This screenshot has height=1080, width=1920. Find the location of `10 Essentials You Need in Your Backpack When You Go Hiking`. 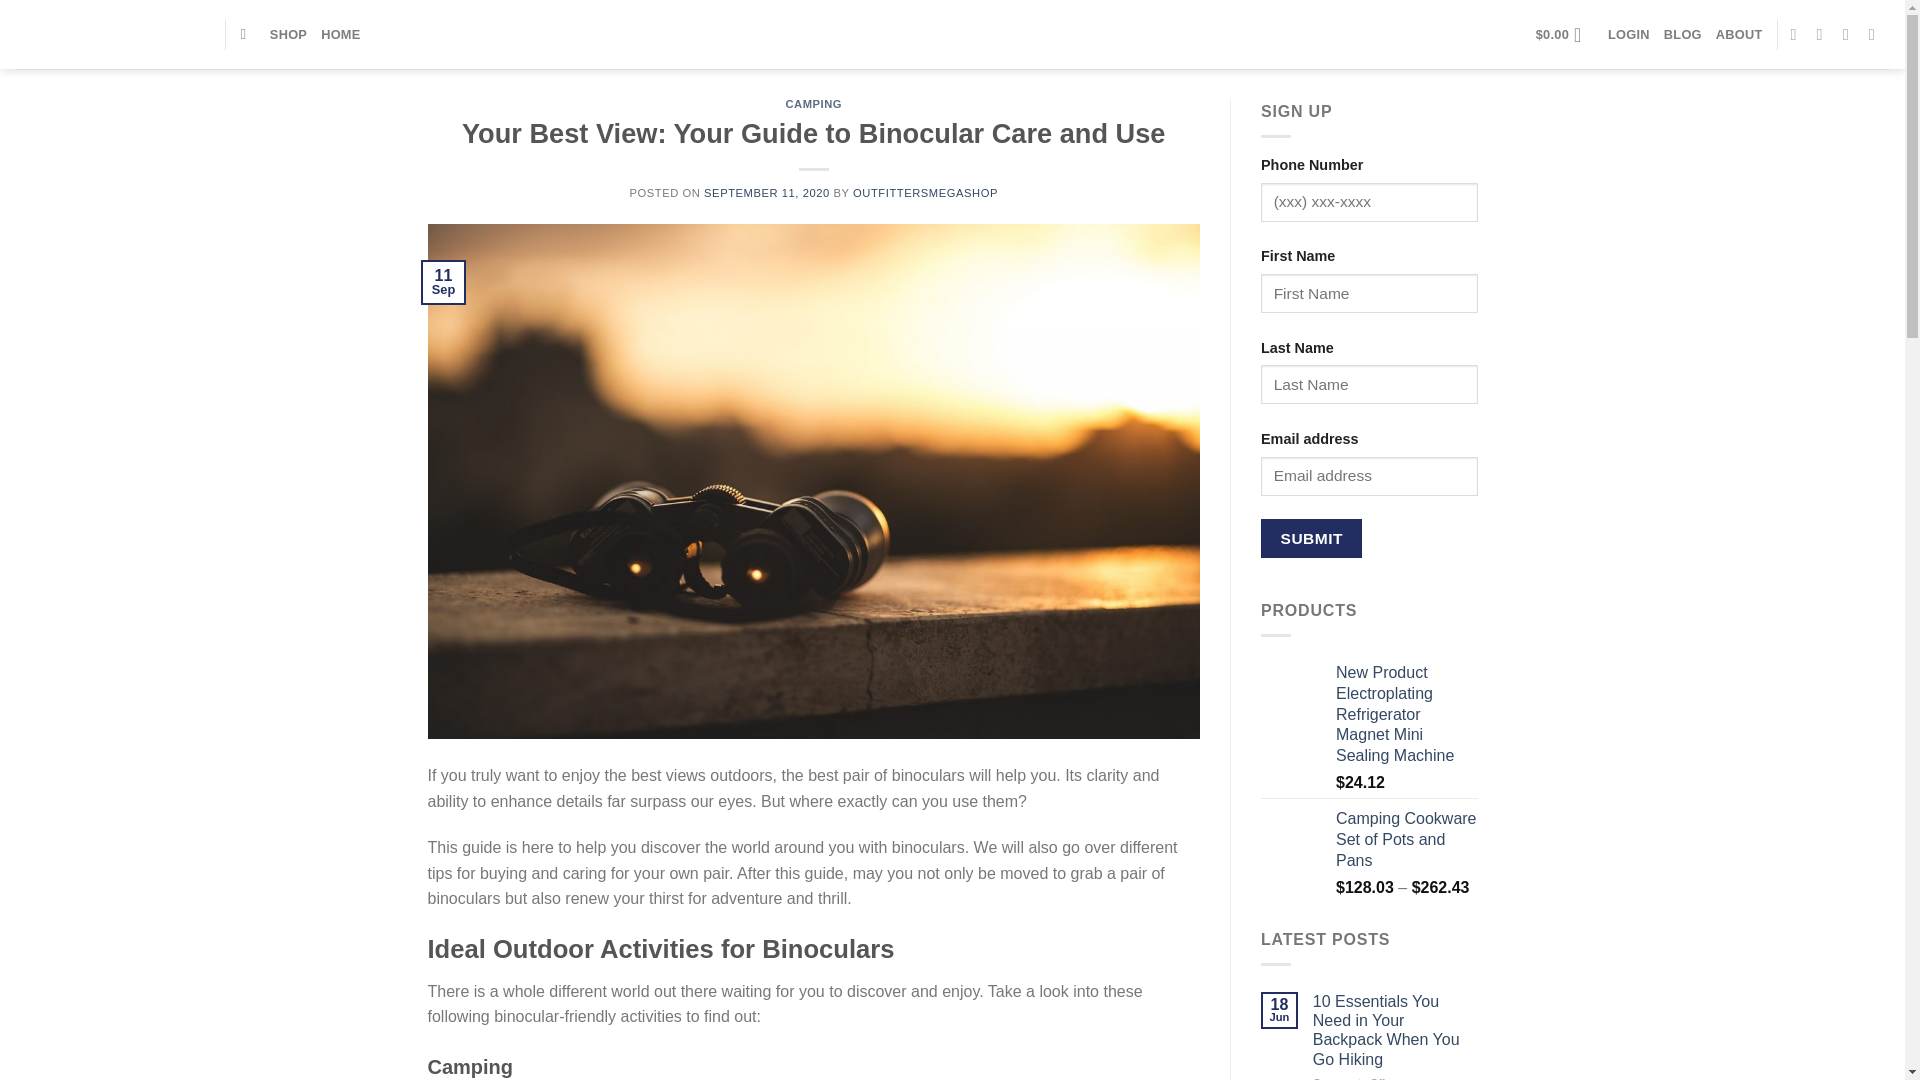

10 Essentials You Need in Your Backpack When You Go Hiking is located at coordinates (1396, 1030).